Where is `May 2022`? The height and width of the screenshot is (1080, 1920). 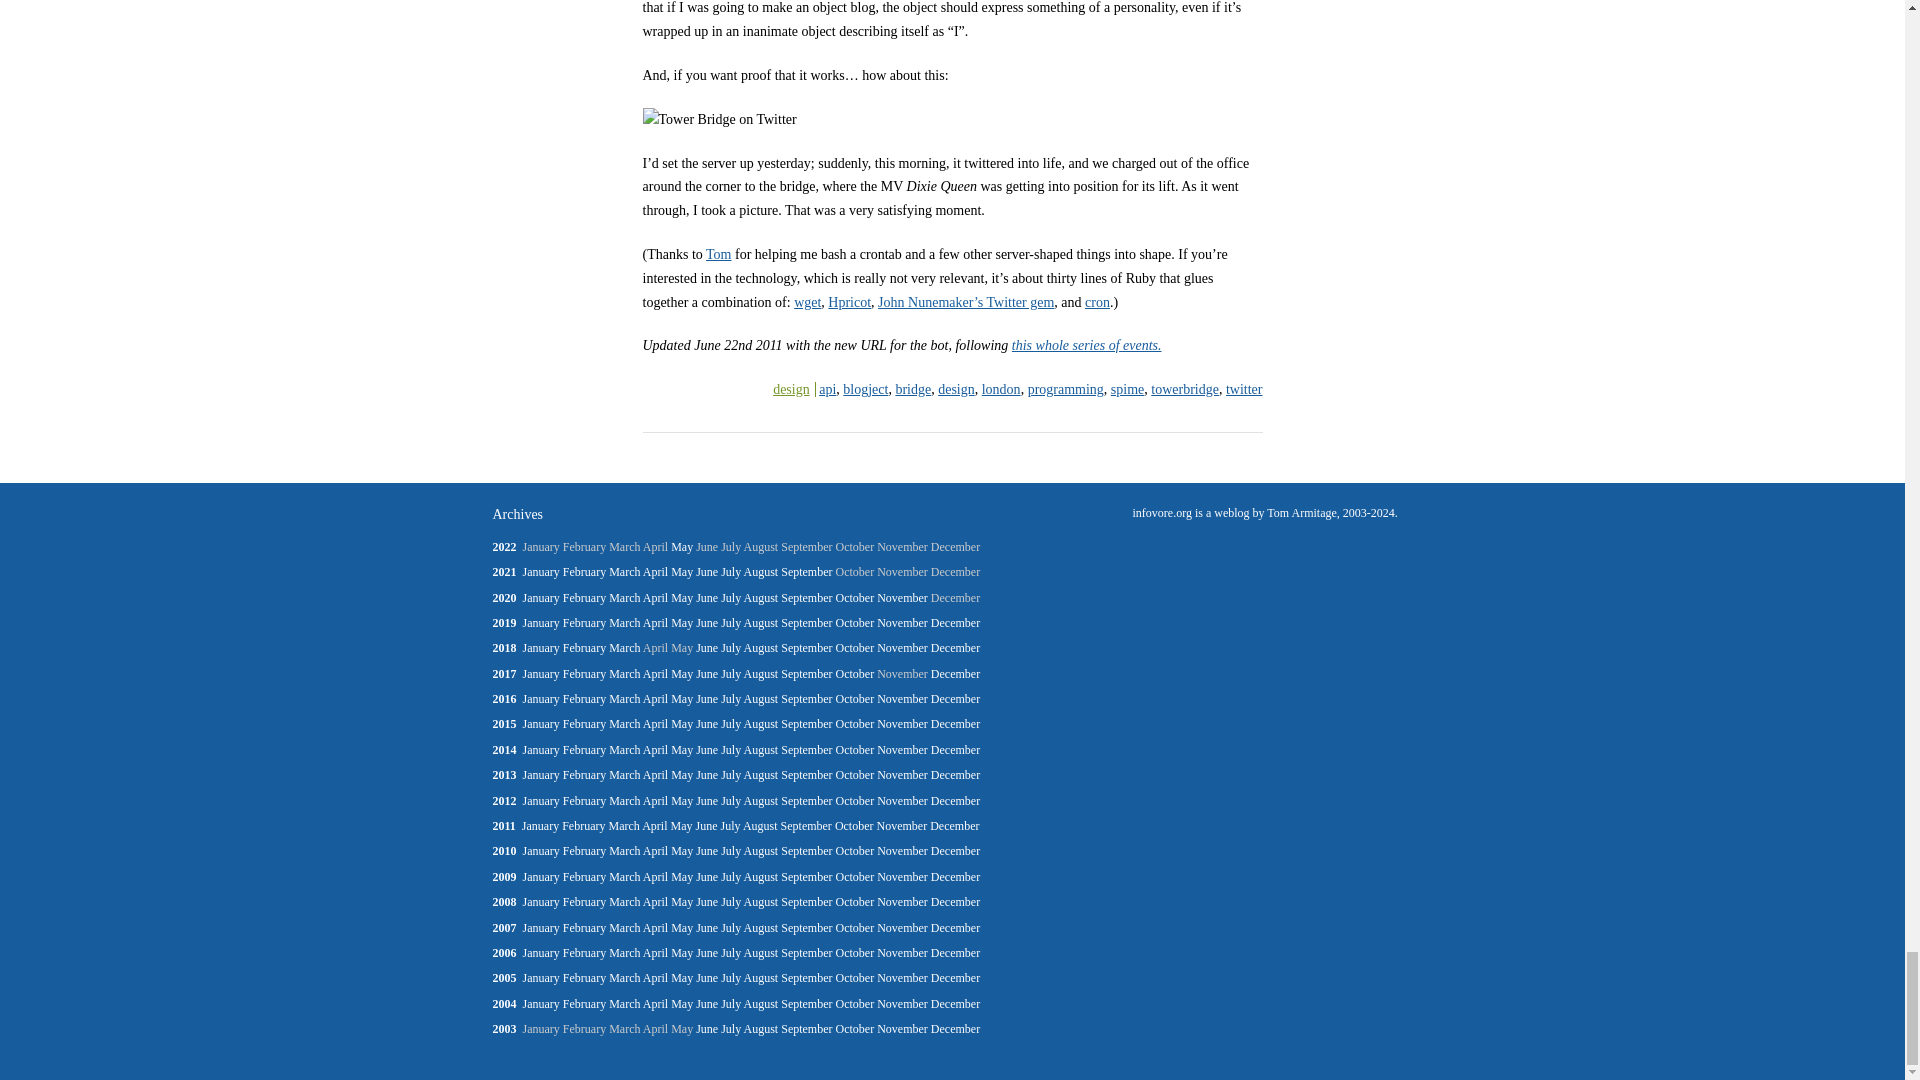 May 2022 is located at coordinates (682, 547).